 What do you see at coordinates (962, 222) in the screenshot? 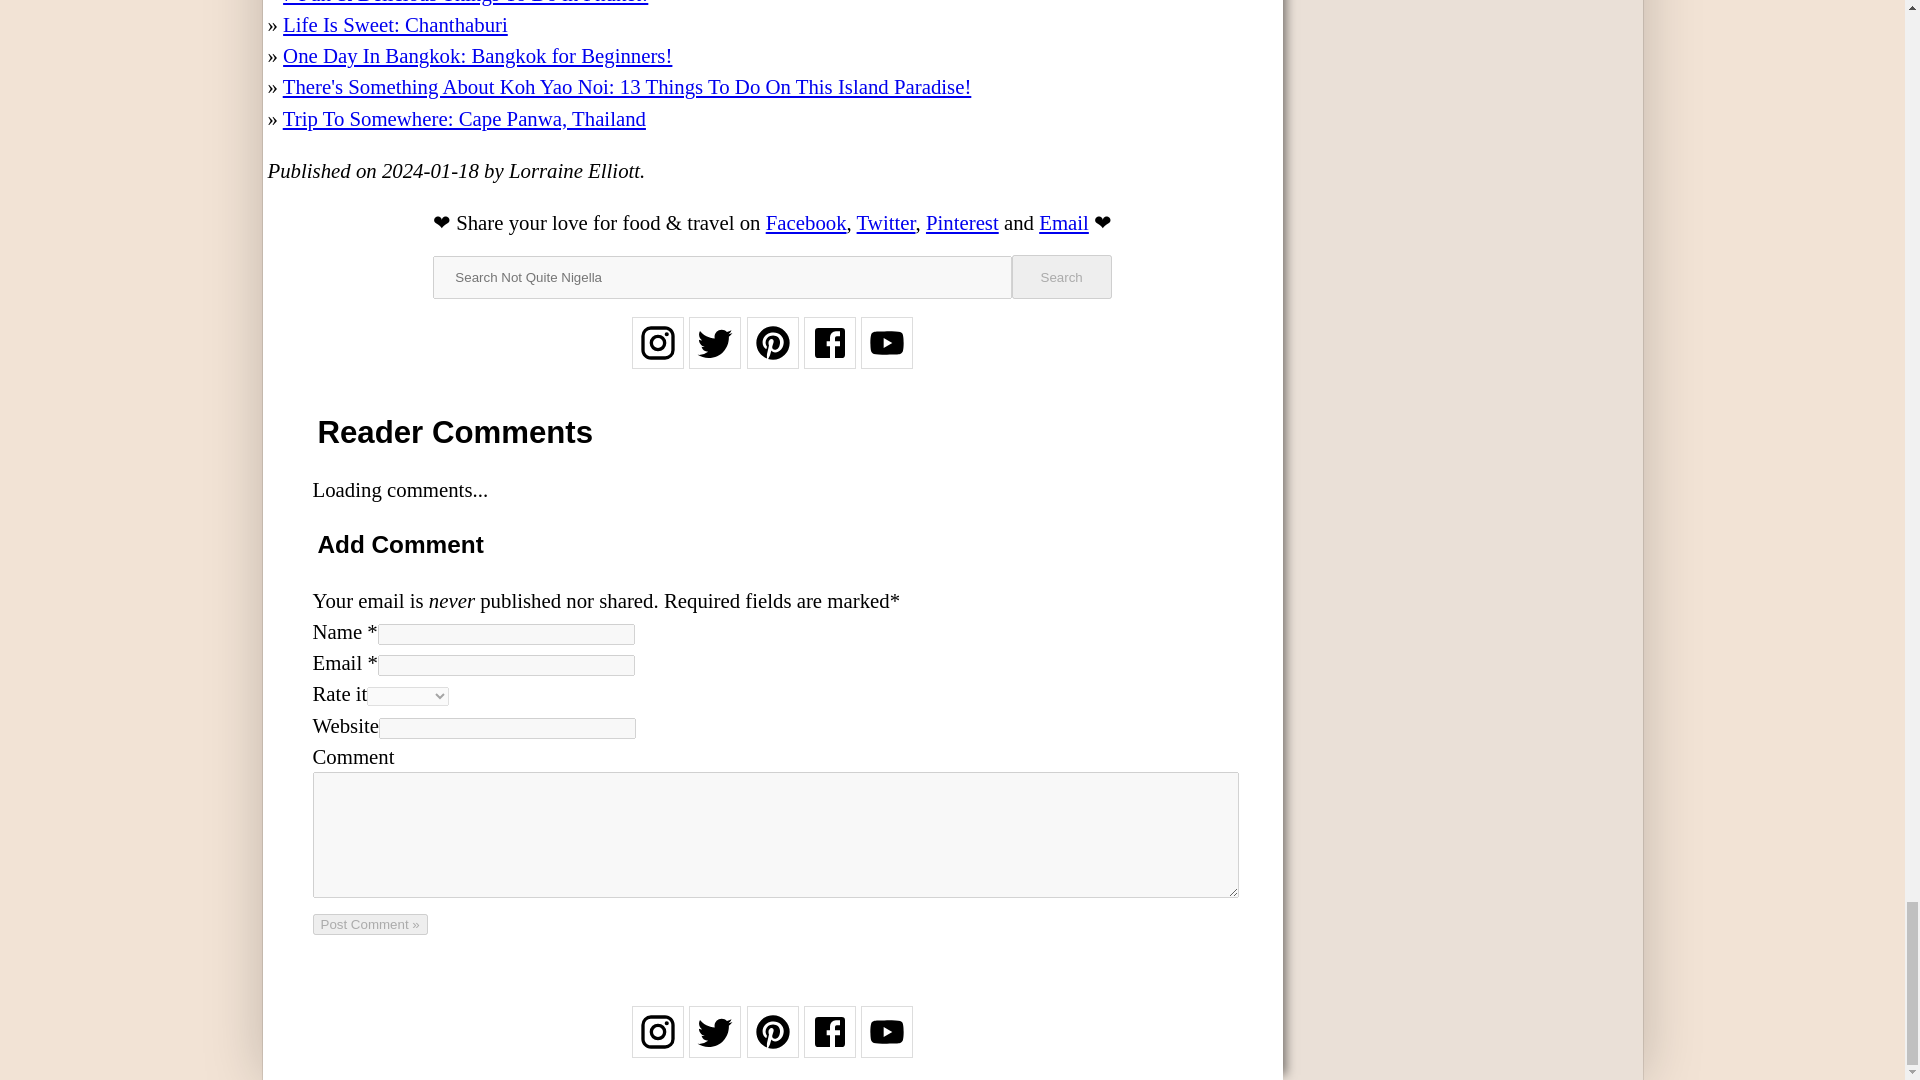
I see `Pin it` at bounding box center [962, 222].